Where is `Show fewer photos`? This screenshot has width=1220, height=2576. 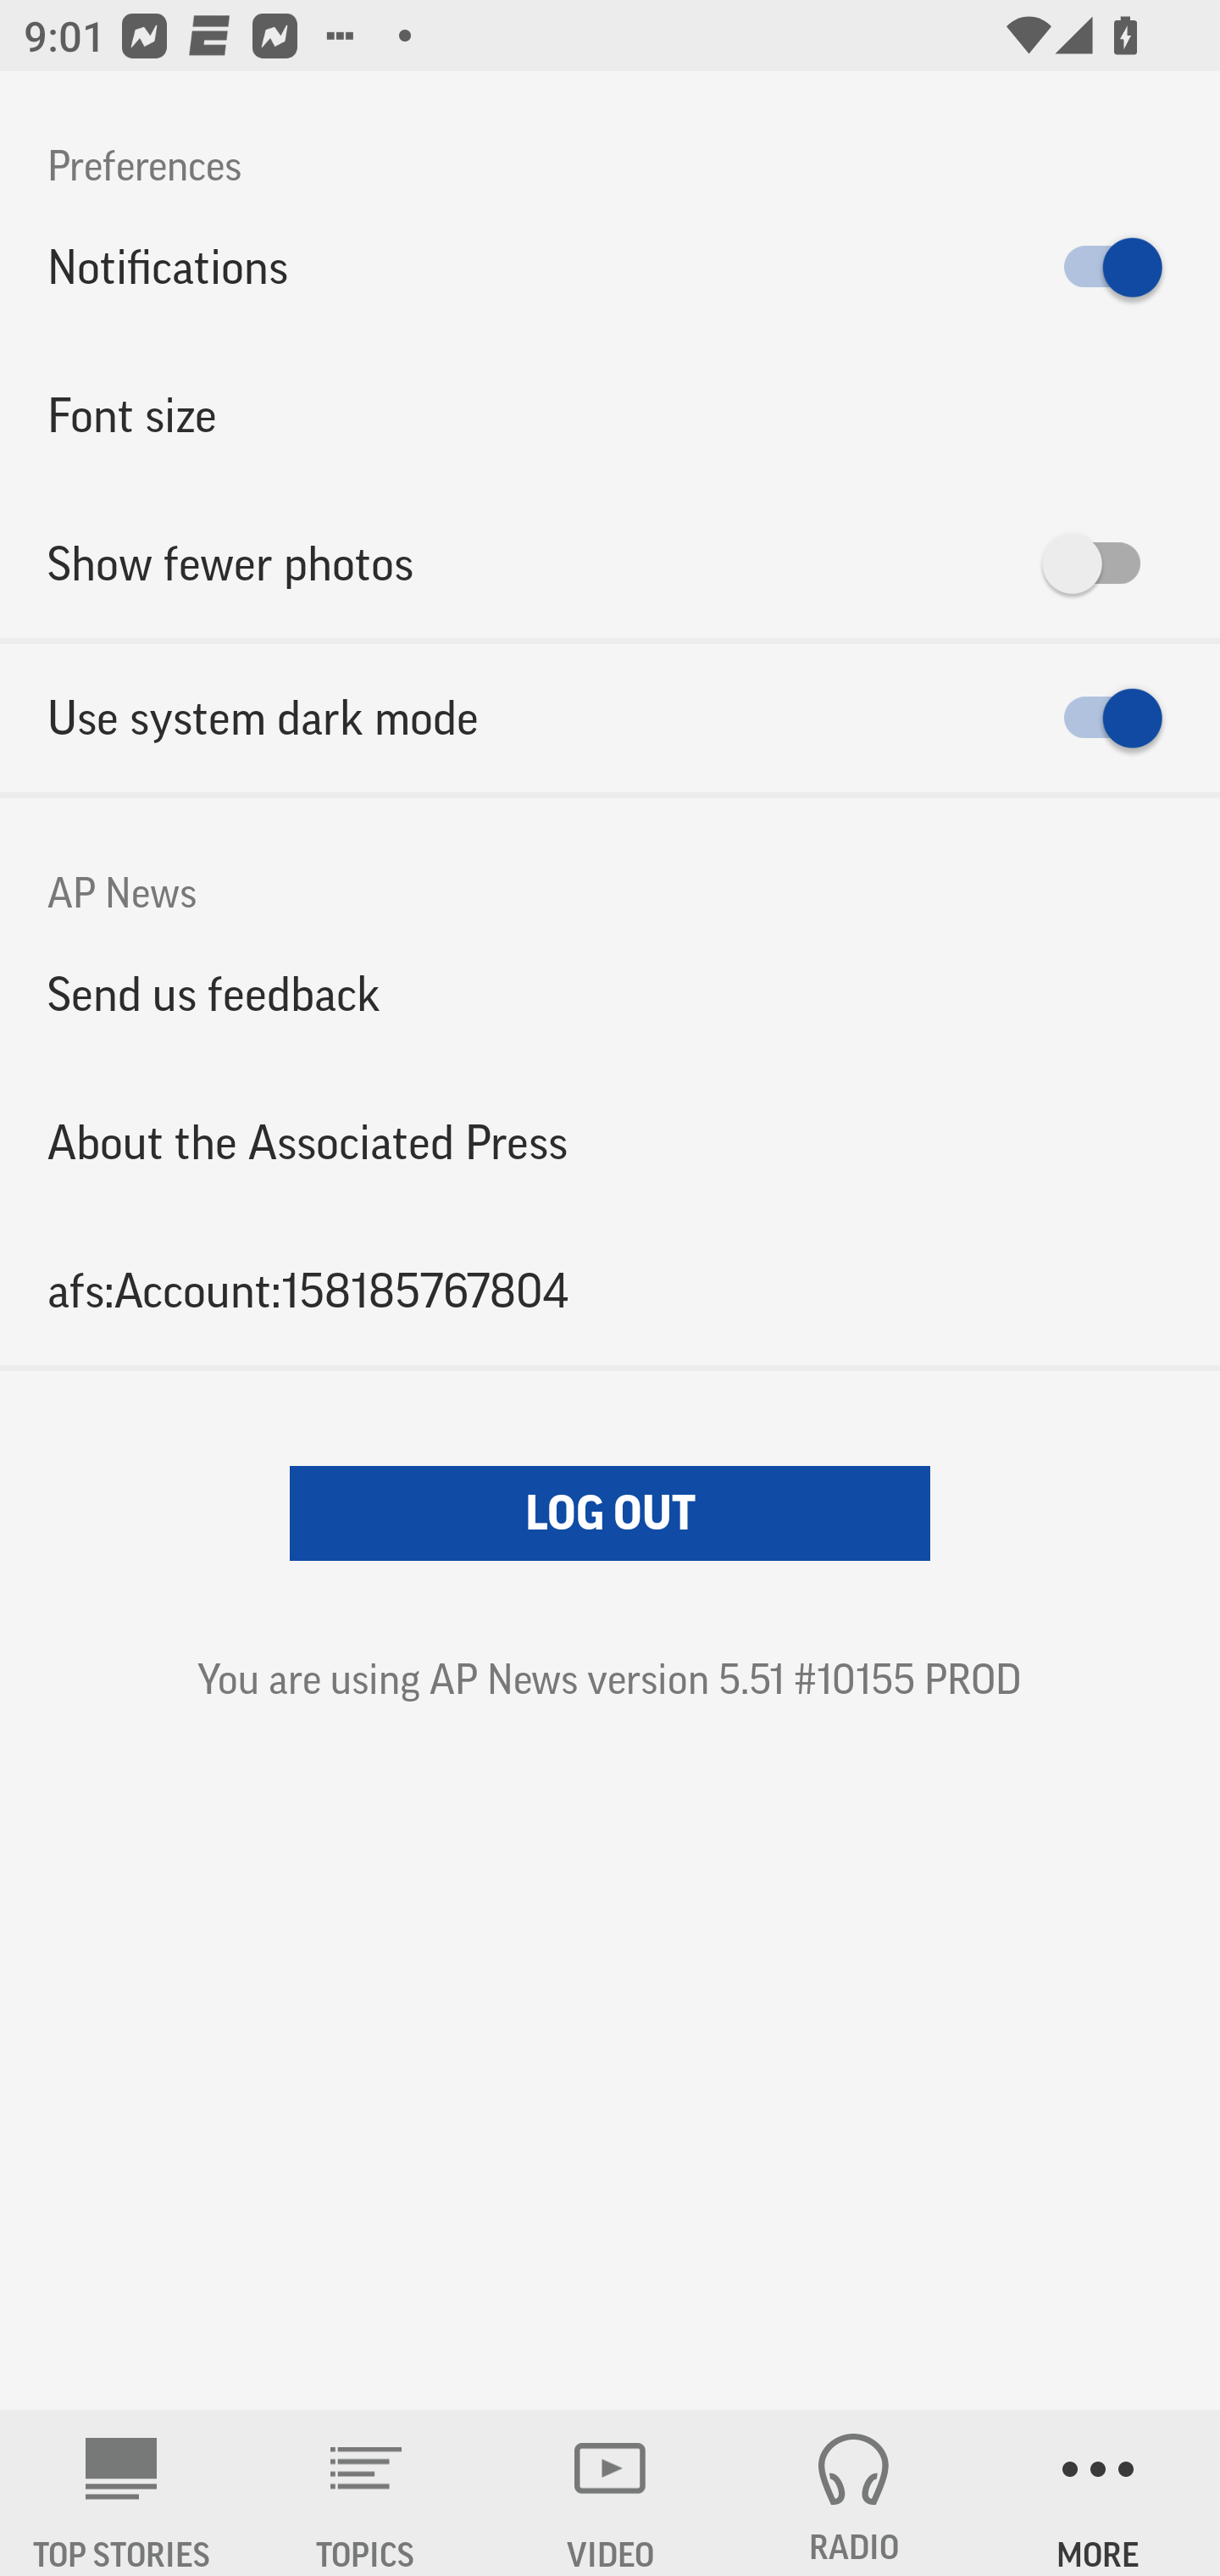 Show fewer photos is located at coordinates (610, 563).